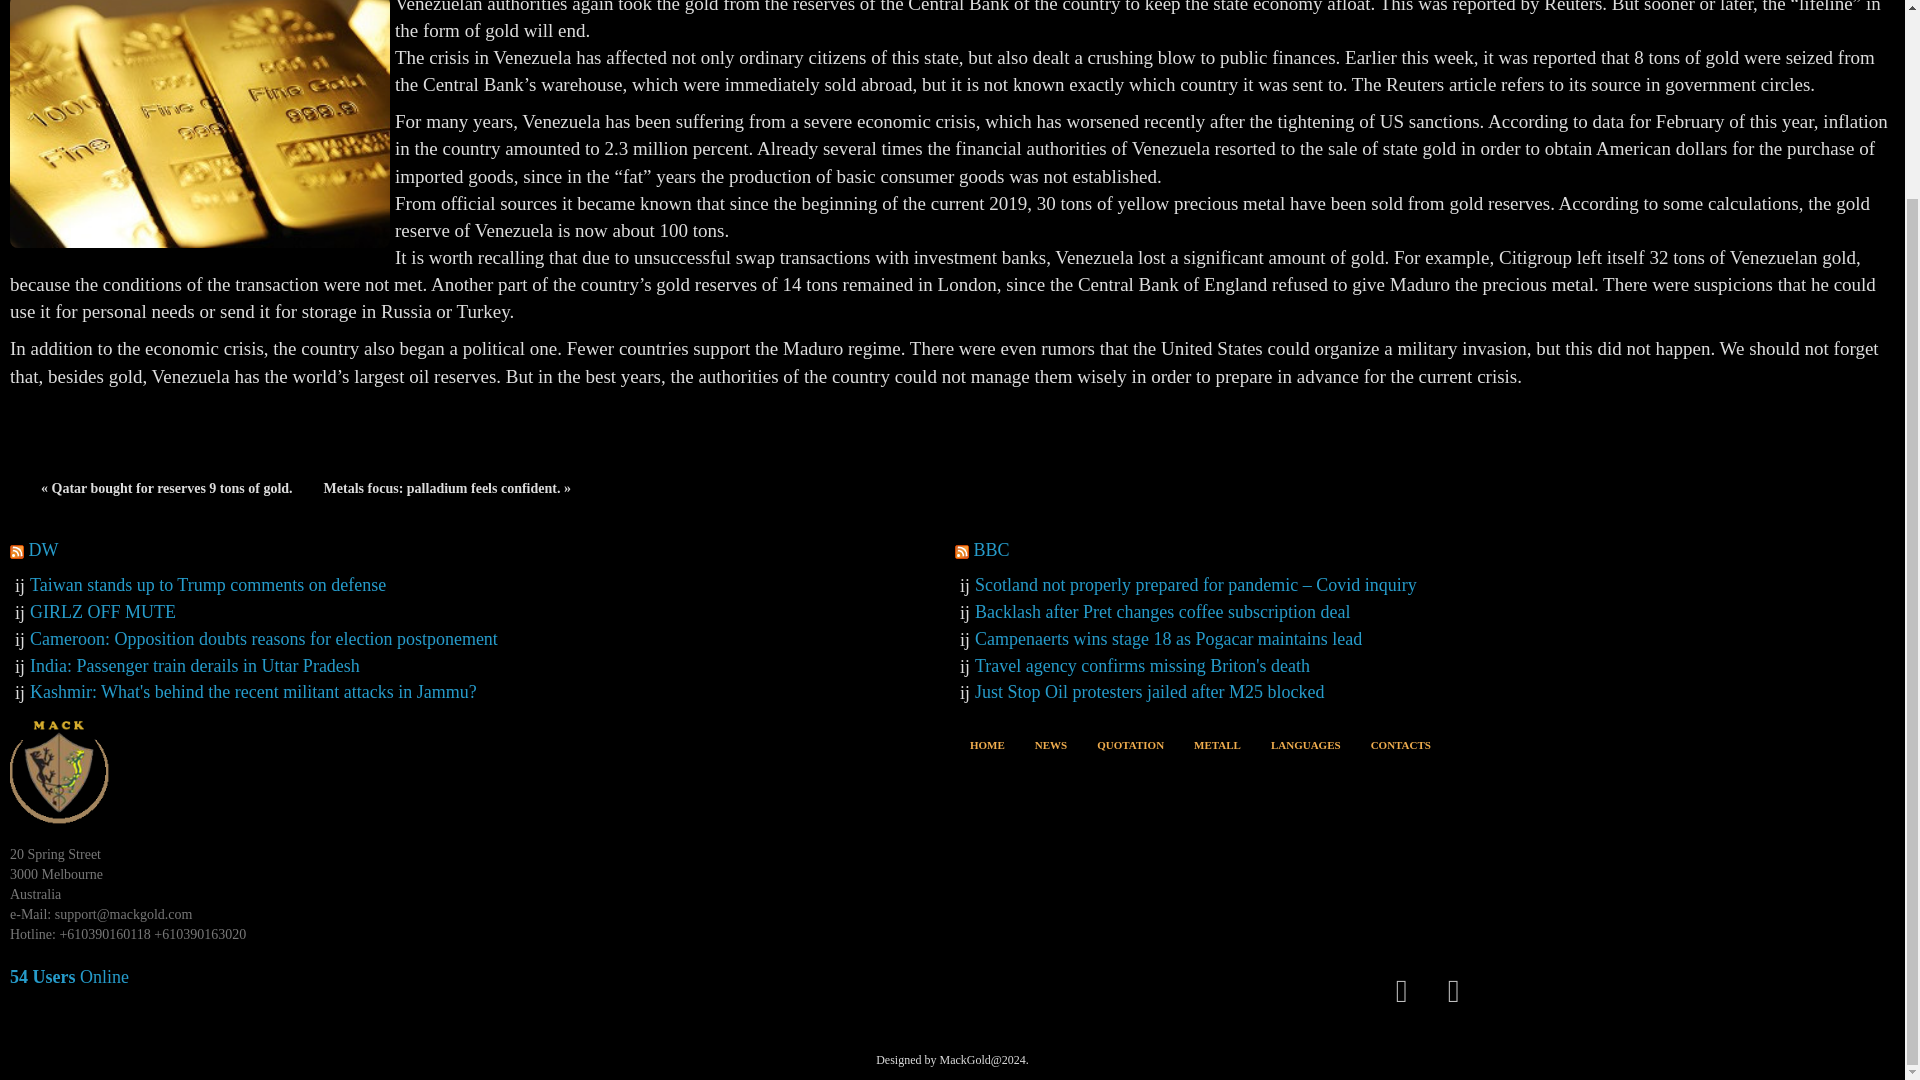 The height and width of the screenshot is (1080, 1920). Describe the element at coordinates (1142, 666) in the screenshot. I see `Travel agency confirms missing Briton's death` at that location.